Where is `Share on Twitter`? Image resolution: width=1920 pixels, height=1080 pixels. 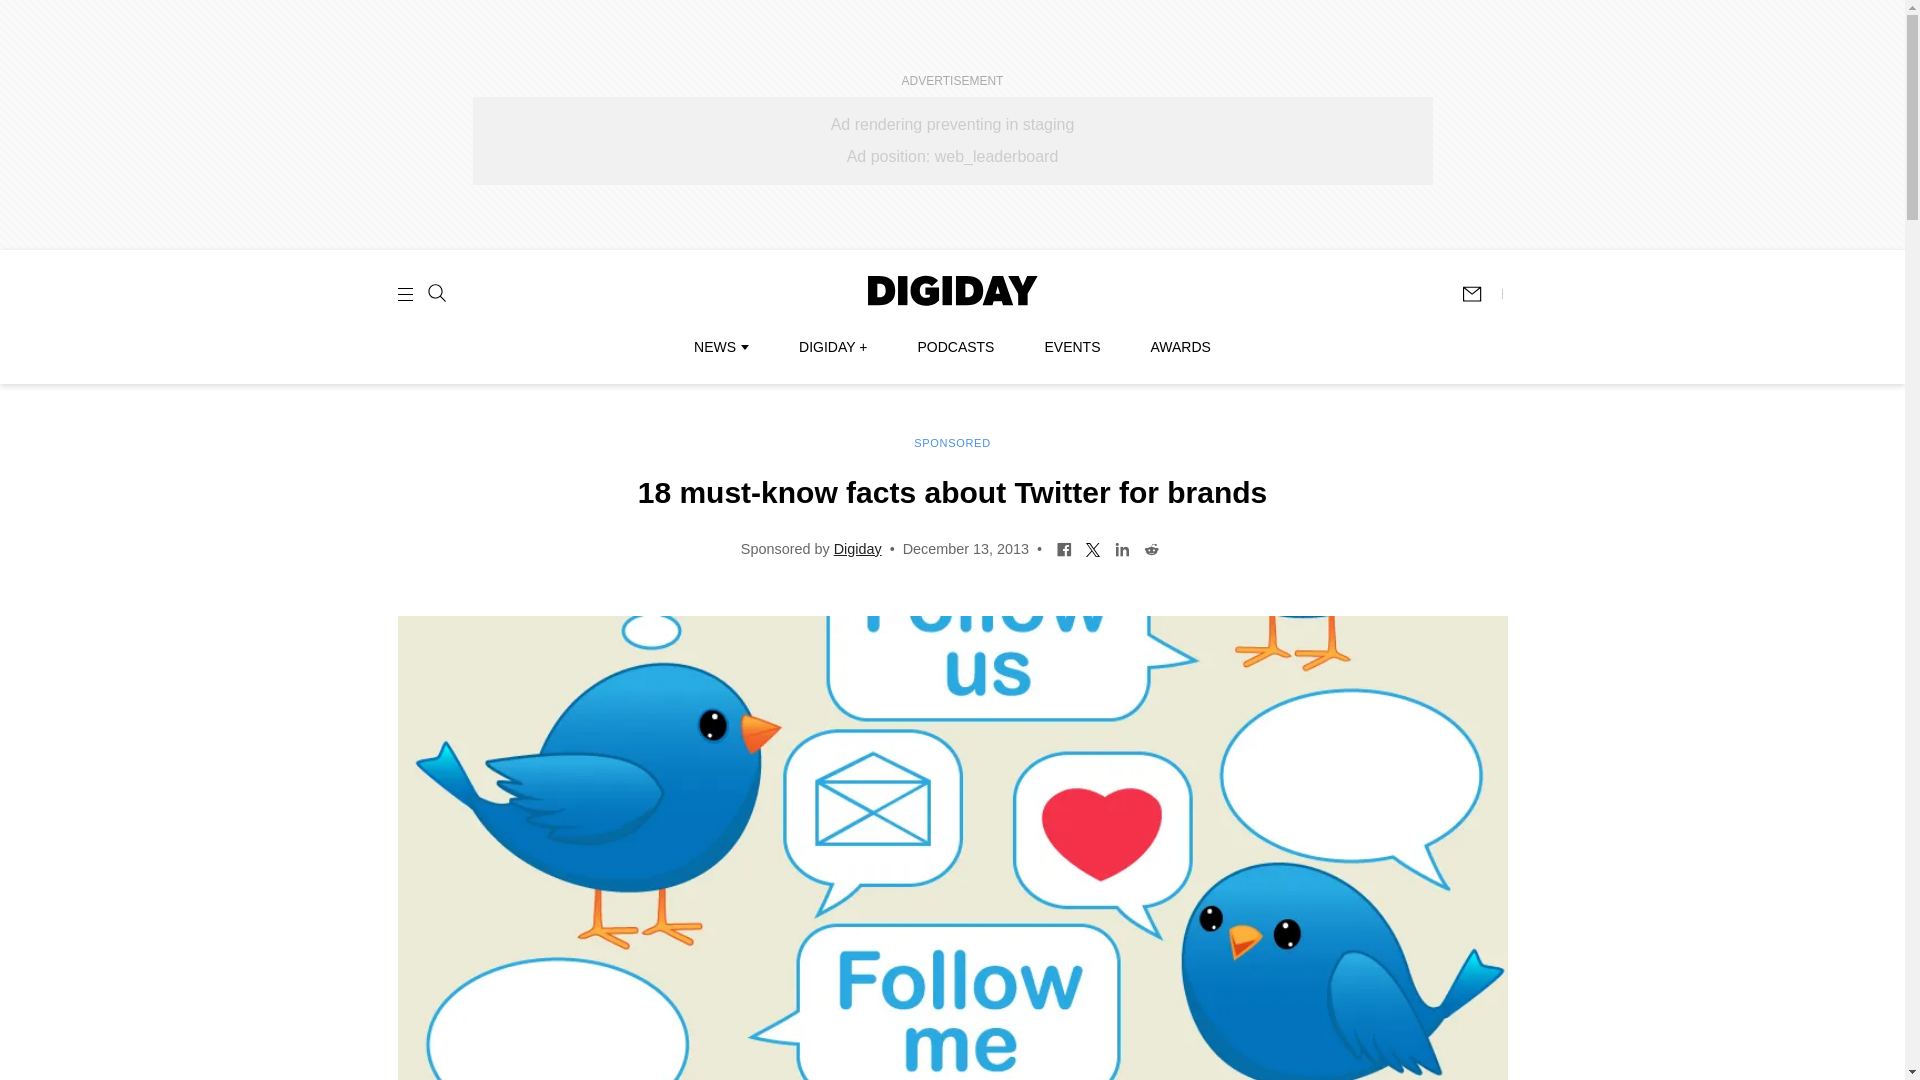
Share on Twitter is located at coordinates (1093, 548).